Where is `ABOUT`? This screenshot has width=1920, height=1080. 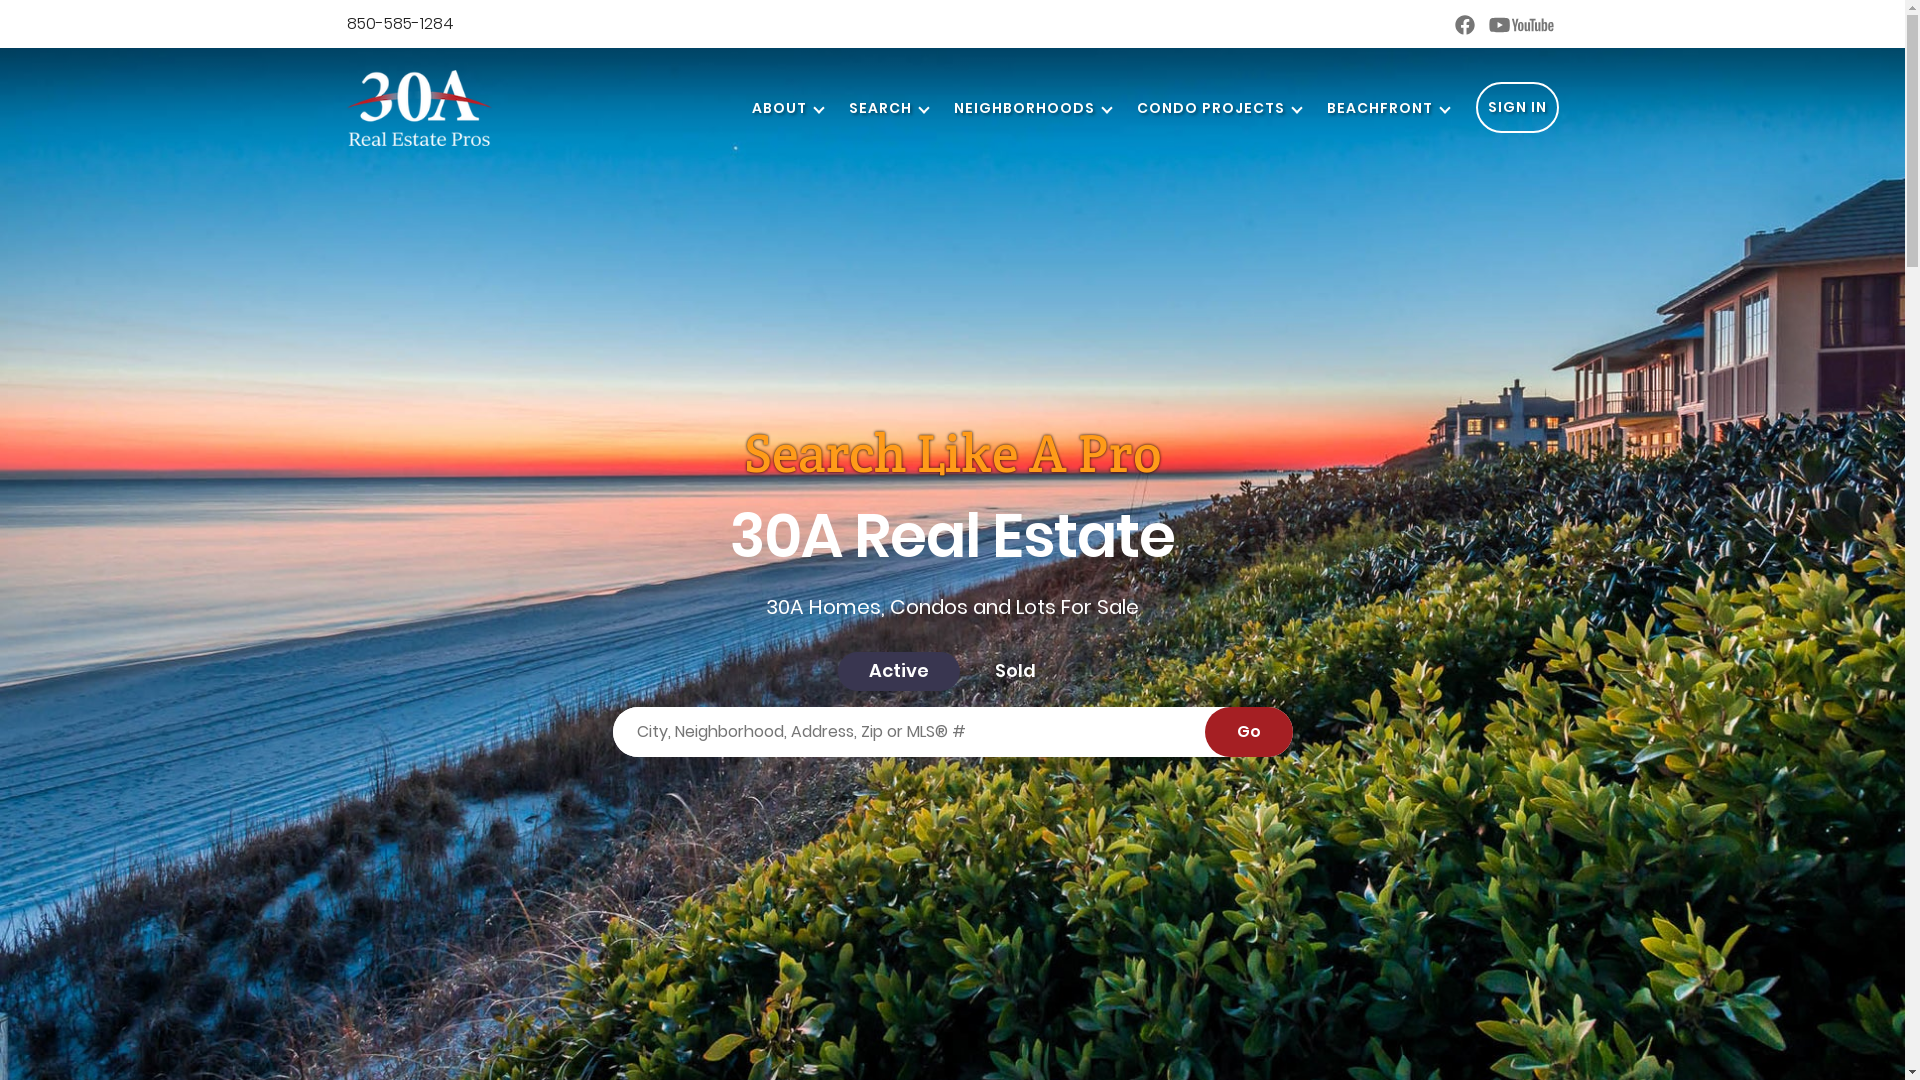 ABOUT is located at coordinates (778, 108).